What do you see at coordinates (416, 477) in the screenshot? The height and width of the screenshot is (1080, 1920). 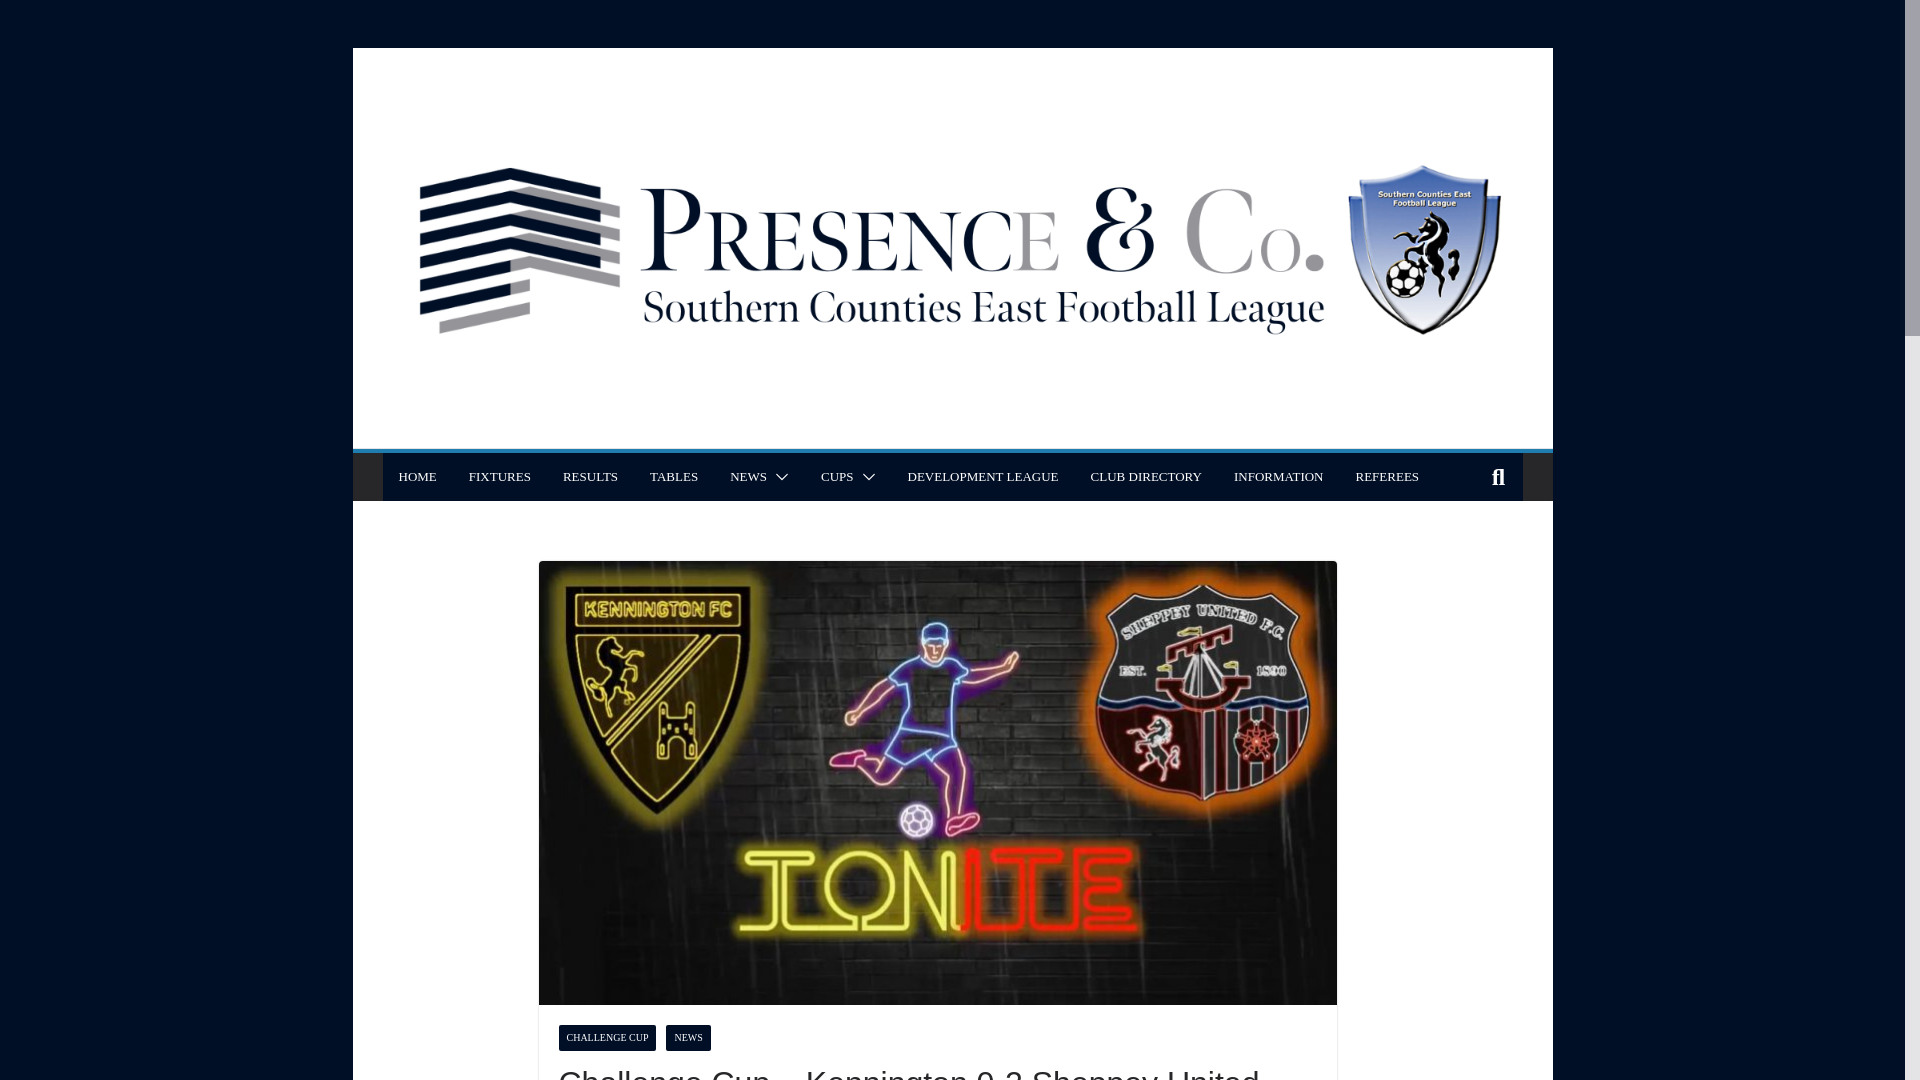 I see `HOME` at bounding box center [416, 477].